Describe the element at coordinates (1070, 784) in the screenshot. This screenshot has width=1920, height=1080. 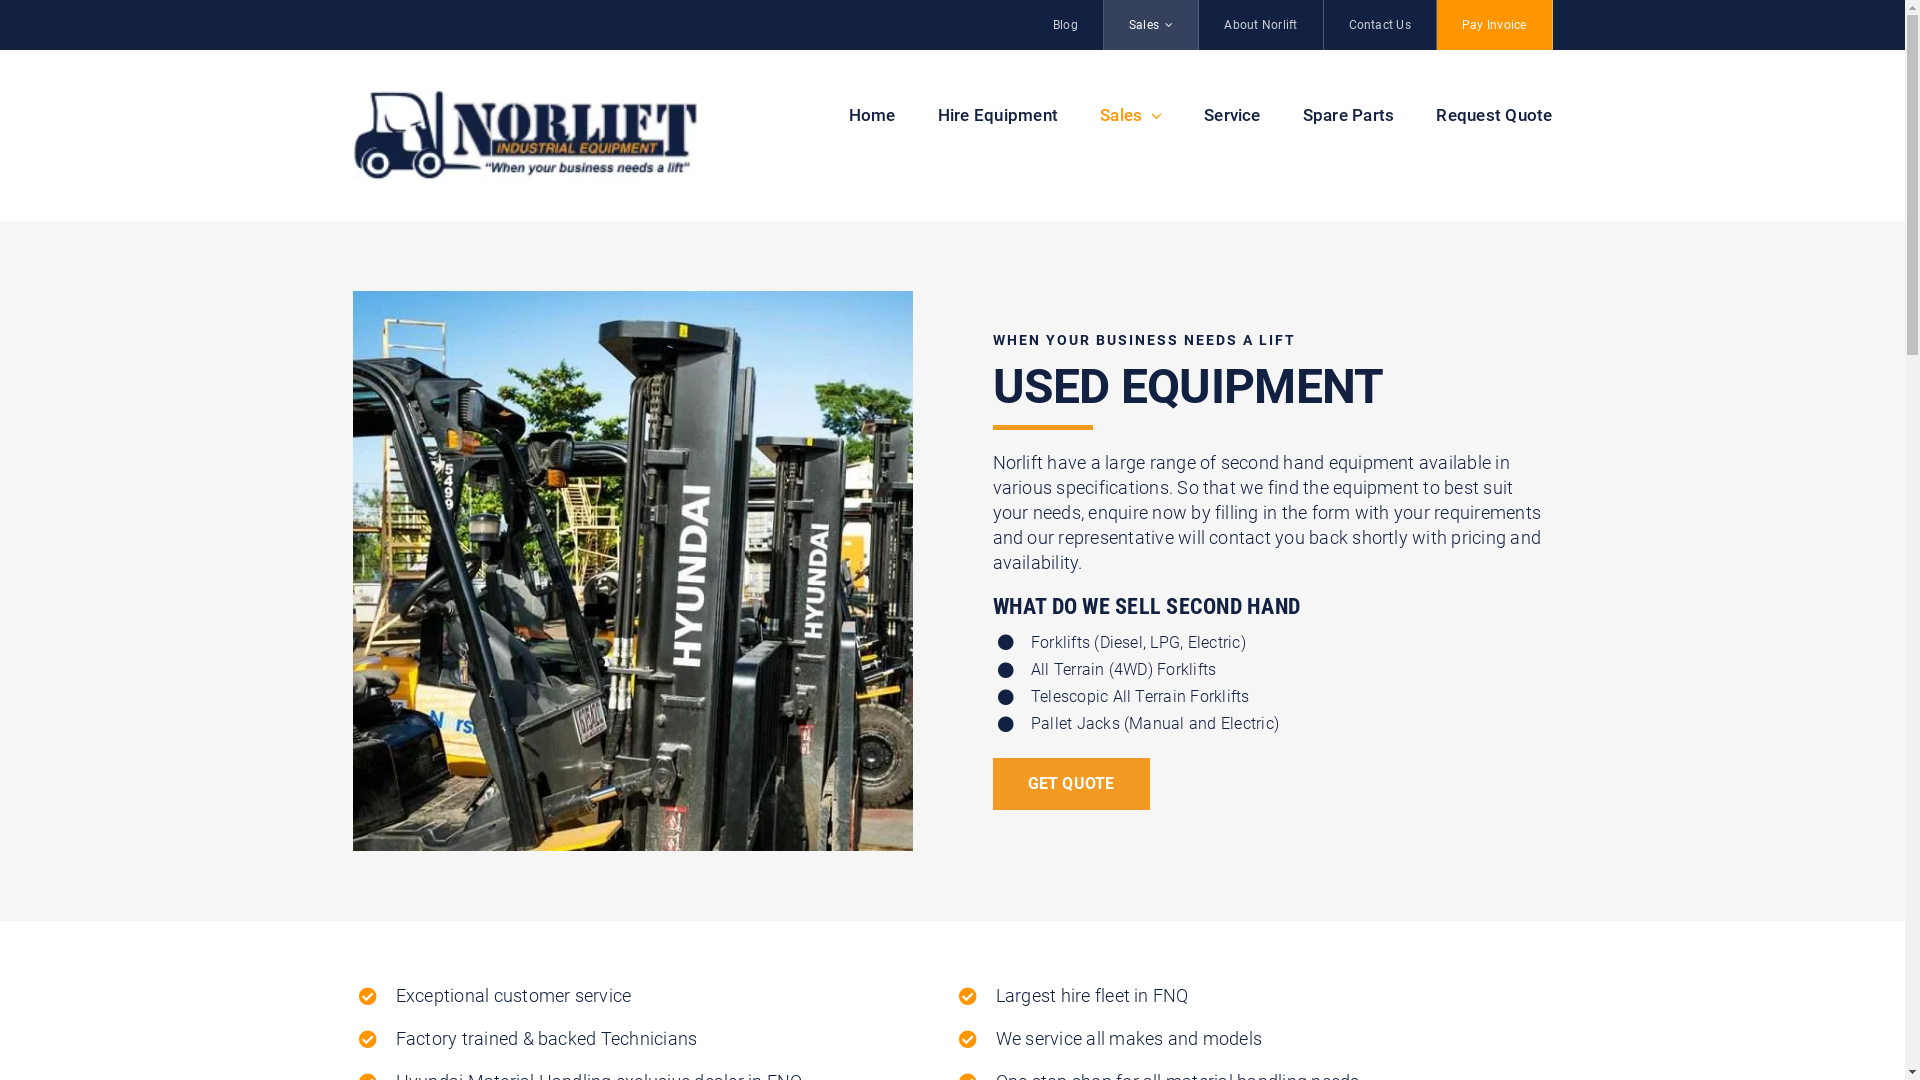
I see `GET QUOTE` at that location.